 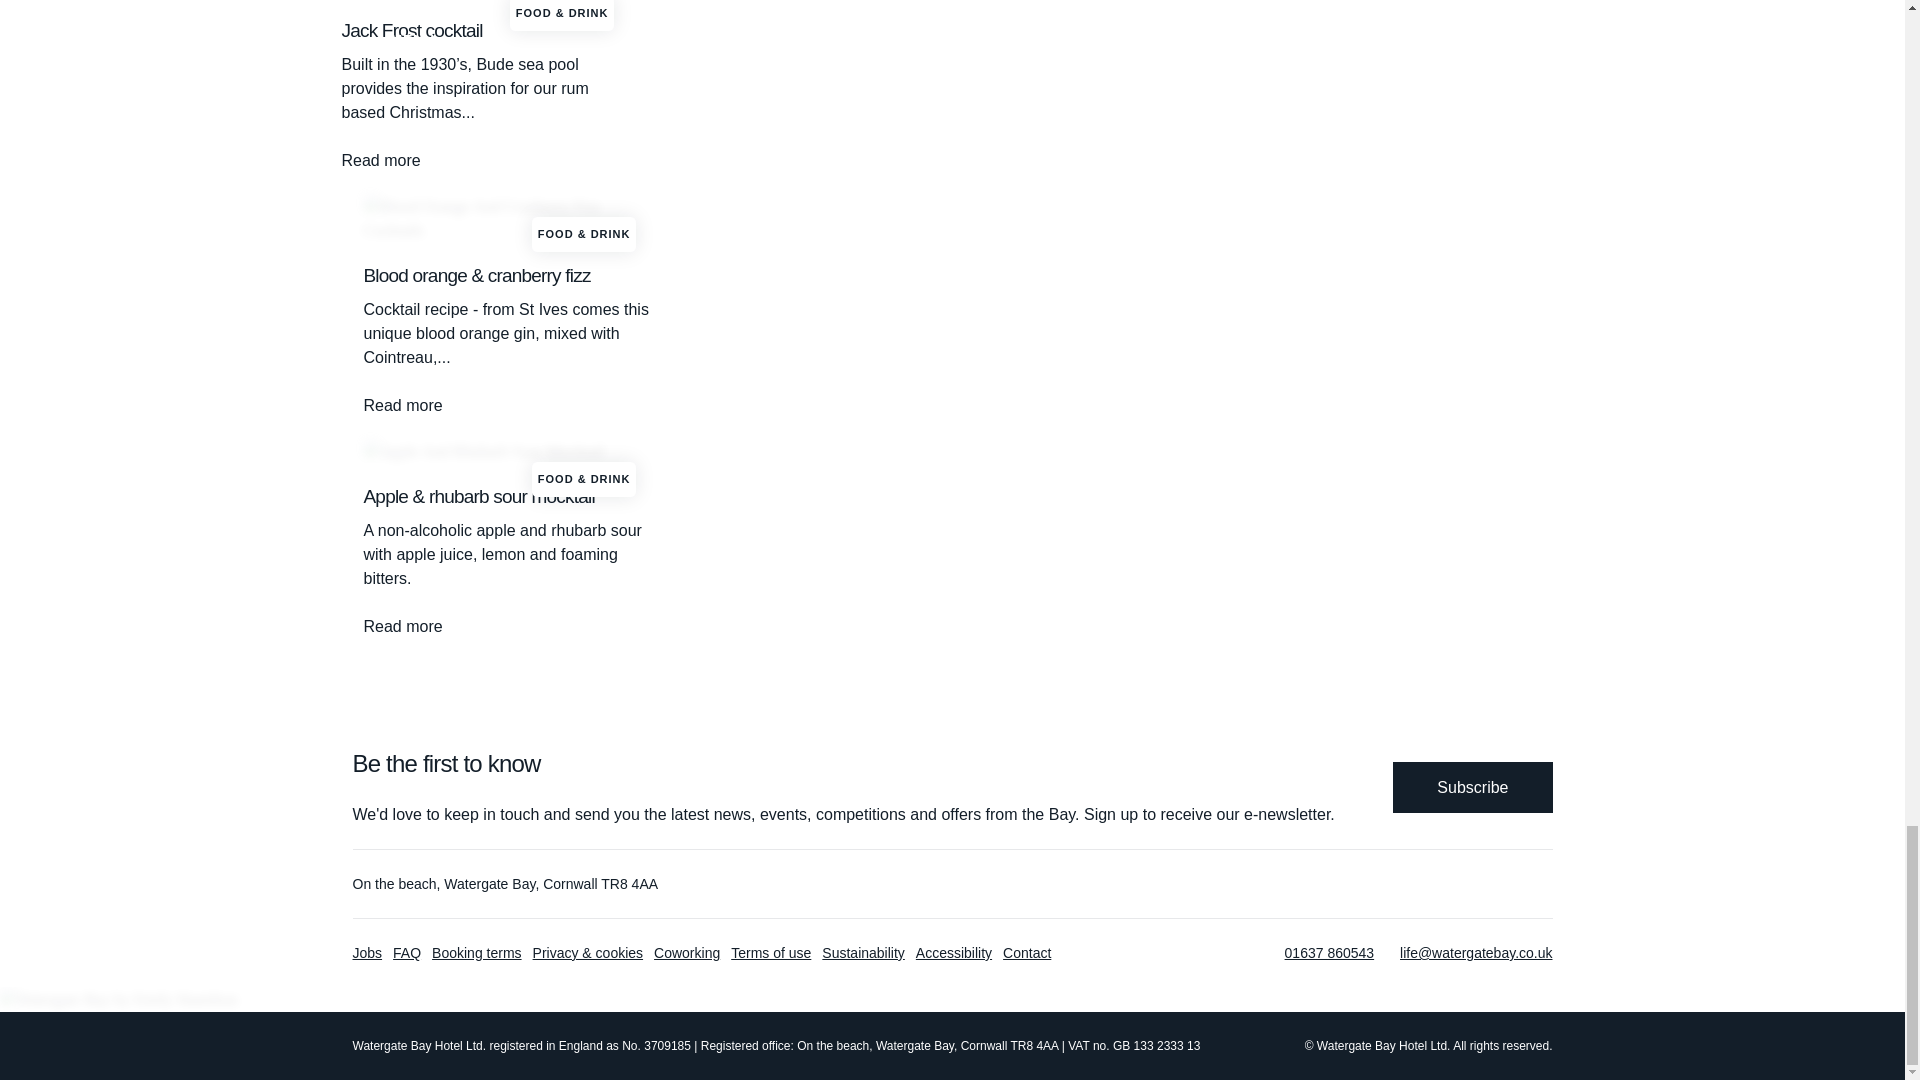 I want to click on Jack Frost cocktail, so click(x=489, y=160).